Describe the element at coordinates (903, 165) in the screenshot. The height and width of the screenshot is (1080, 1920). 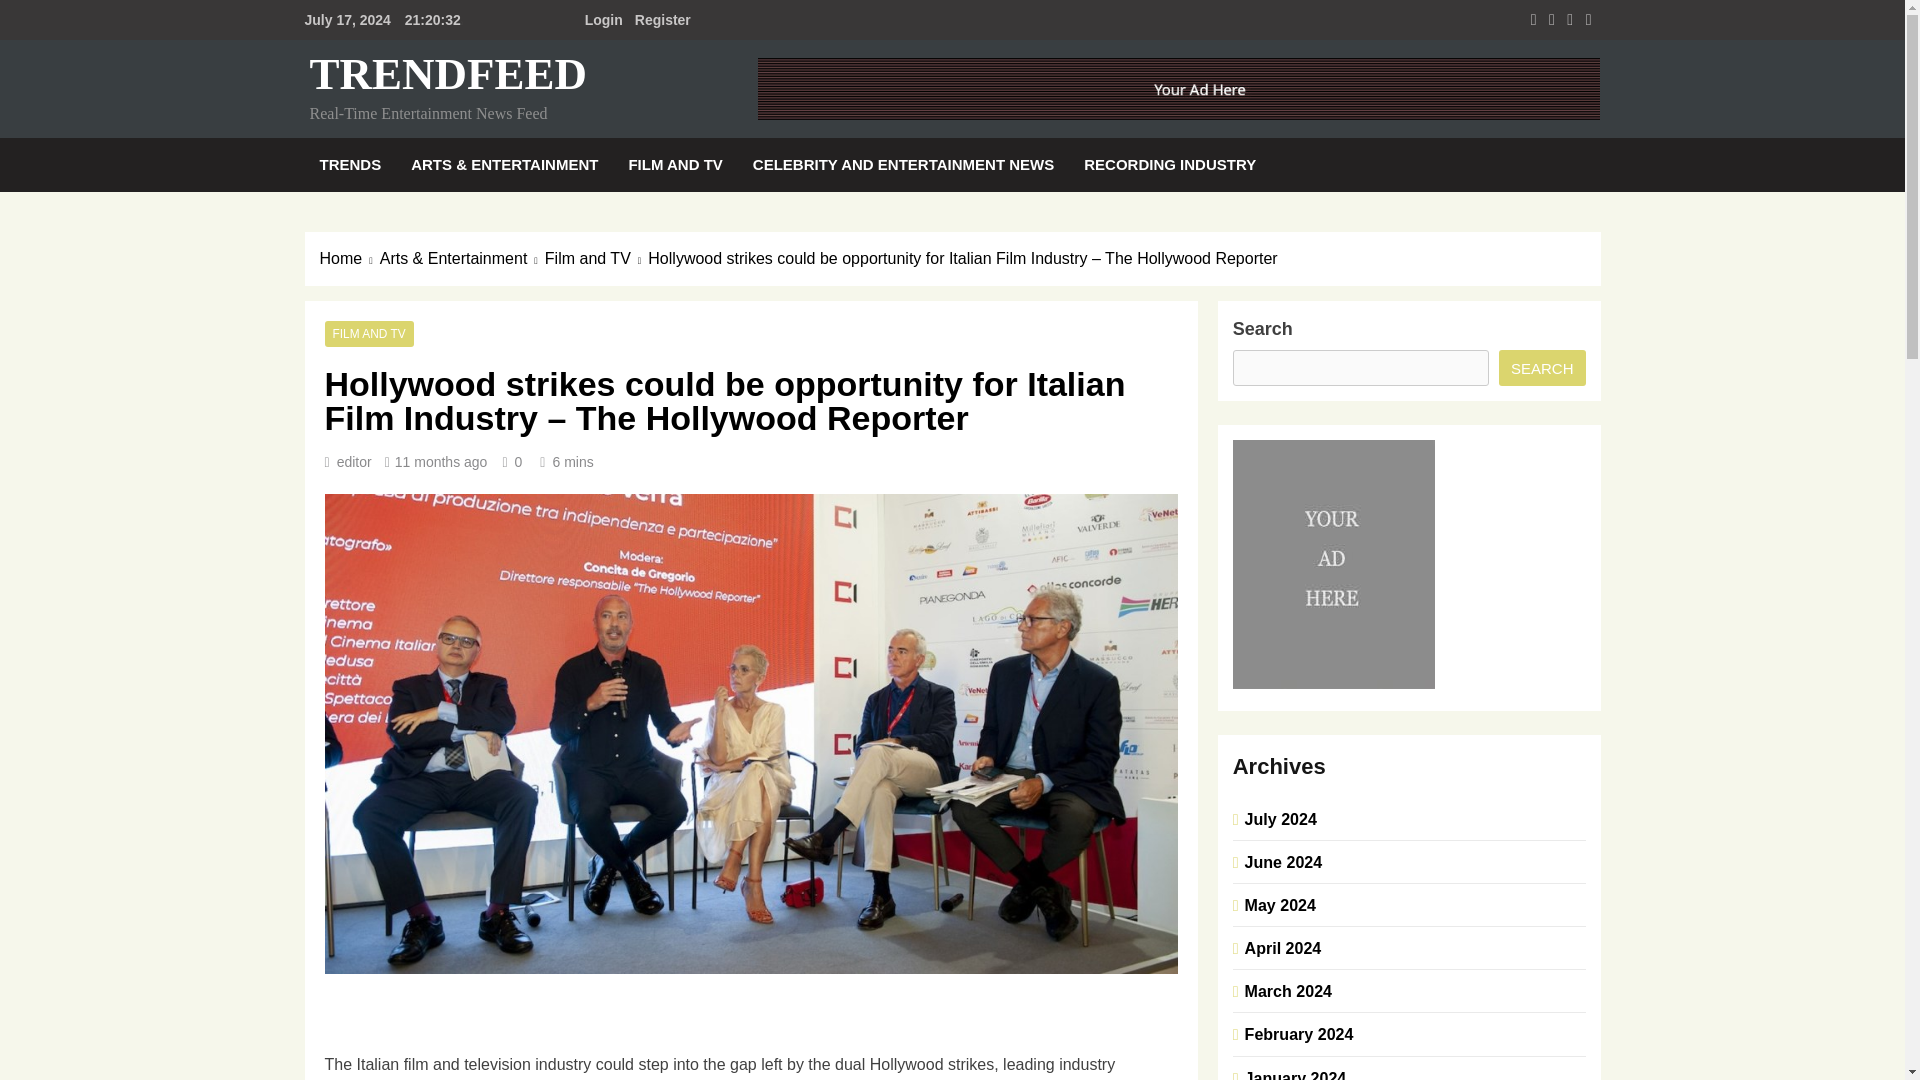
I see `CELEBRITY AND ENTERTAINMENT NEWS` at that location.